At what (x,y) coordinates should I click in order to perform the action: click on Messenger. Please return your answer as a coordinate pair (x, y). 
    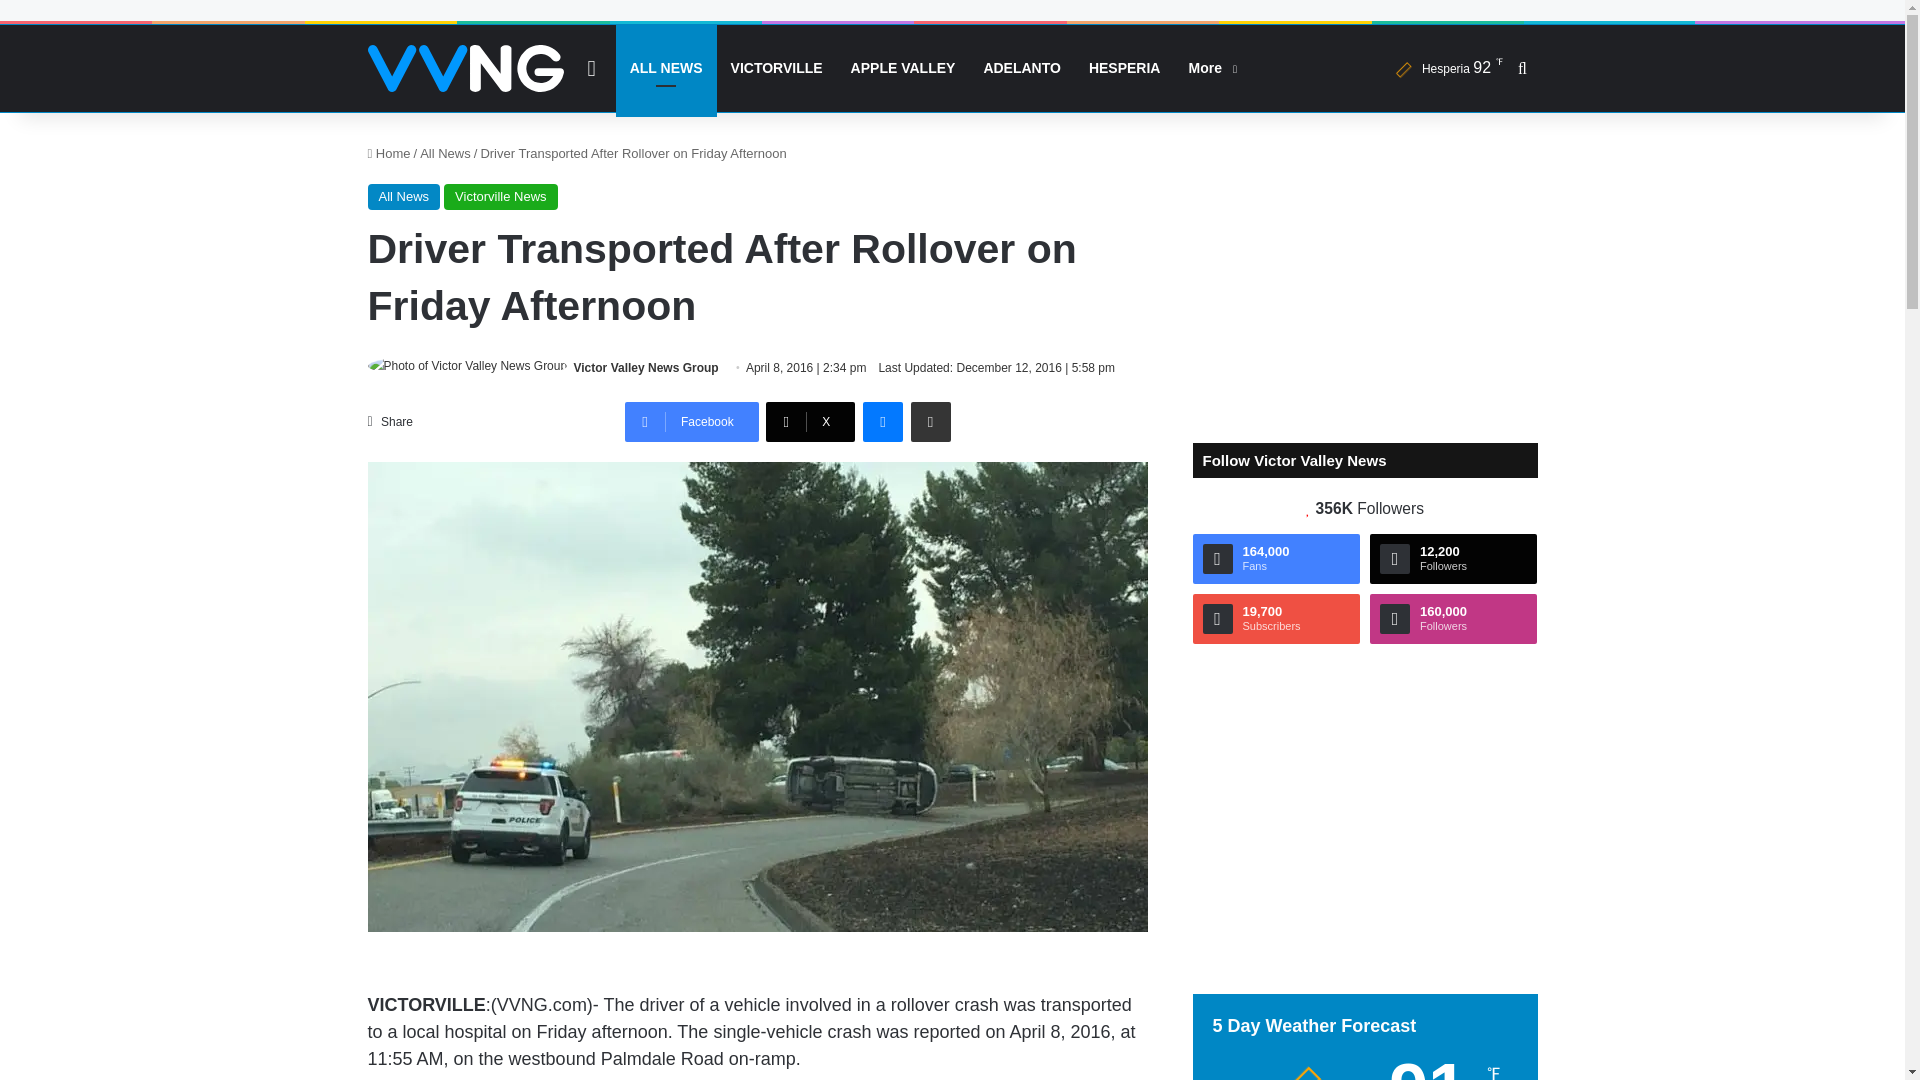
    Looking at the image, I should click on (882, 421).